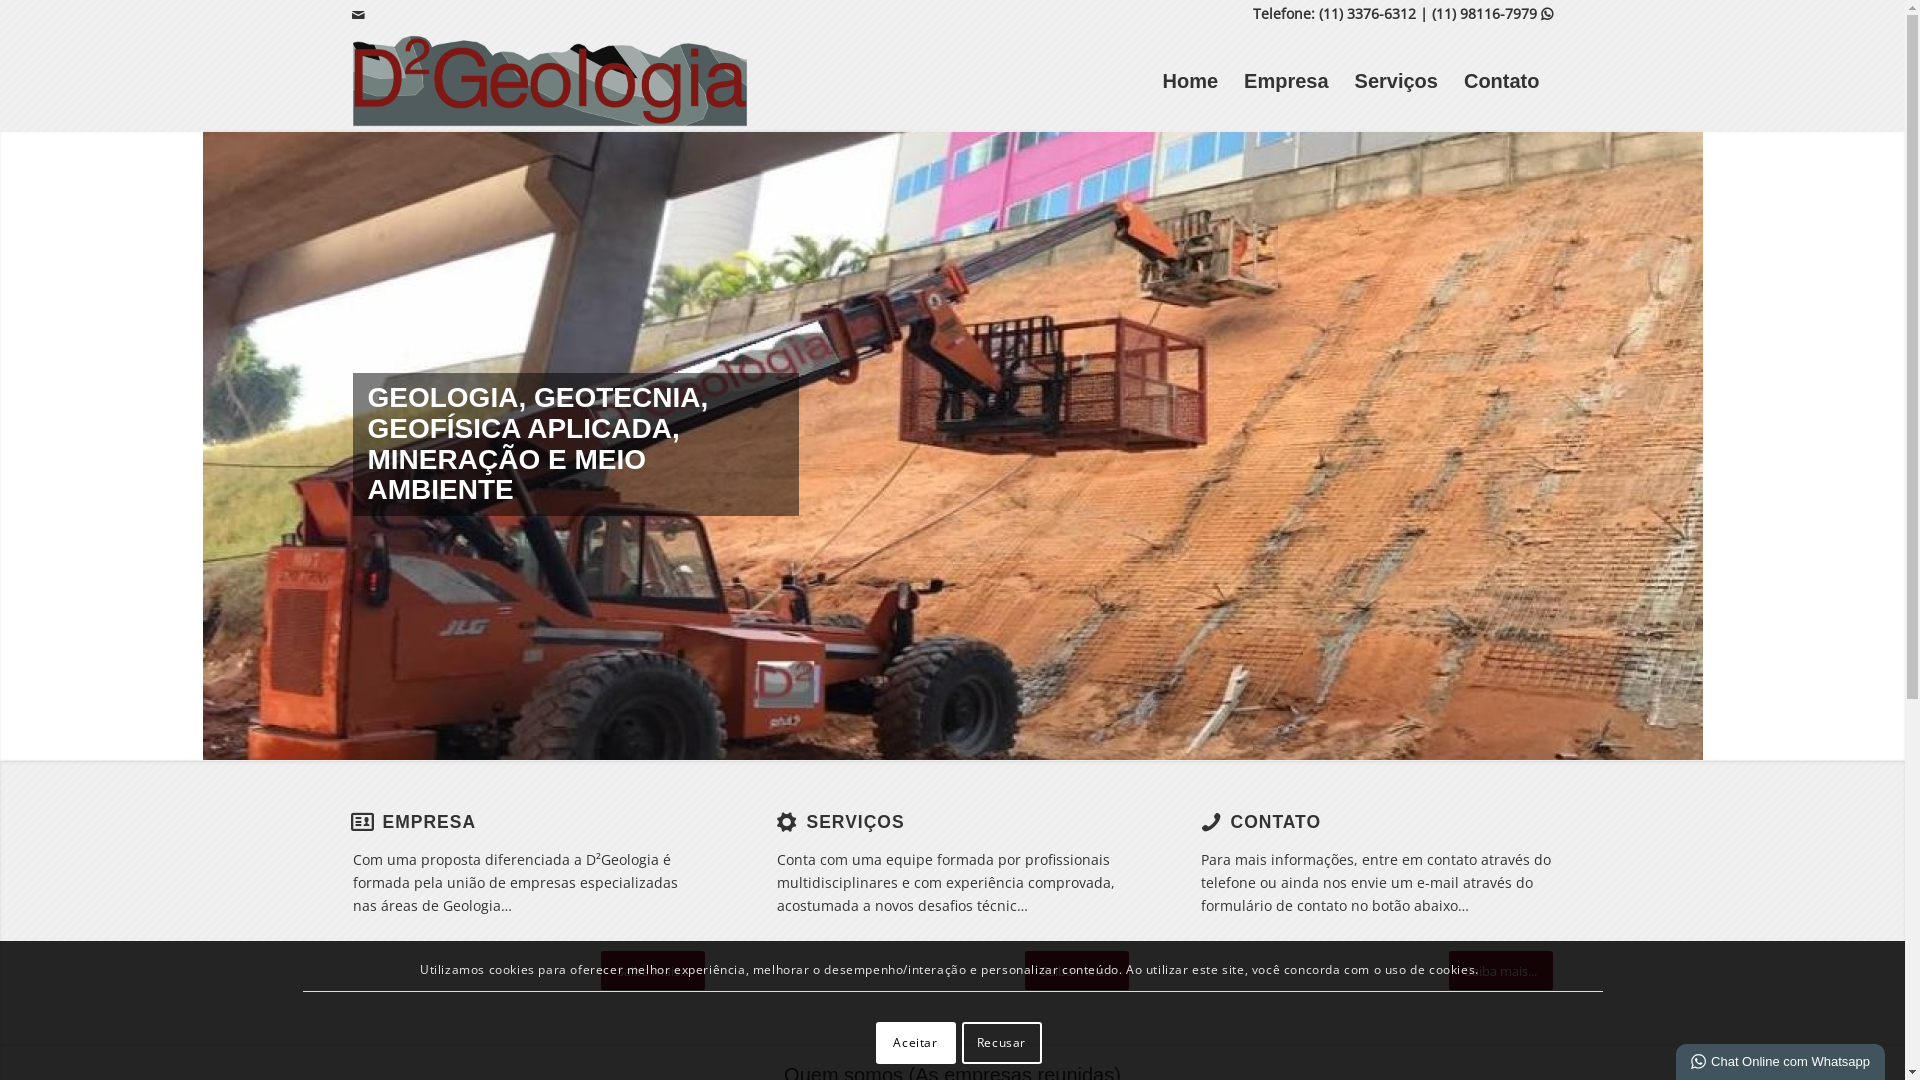  What do you see at coordinates (916, 1043) in the screenshot?
I see `Aceitar` at bounding box center [916, 1043].